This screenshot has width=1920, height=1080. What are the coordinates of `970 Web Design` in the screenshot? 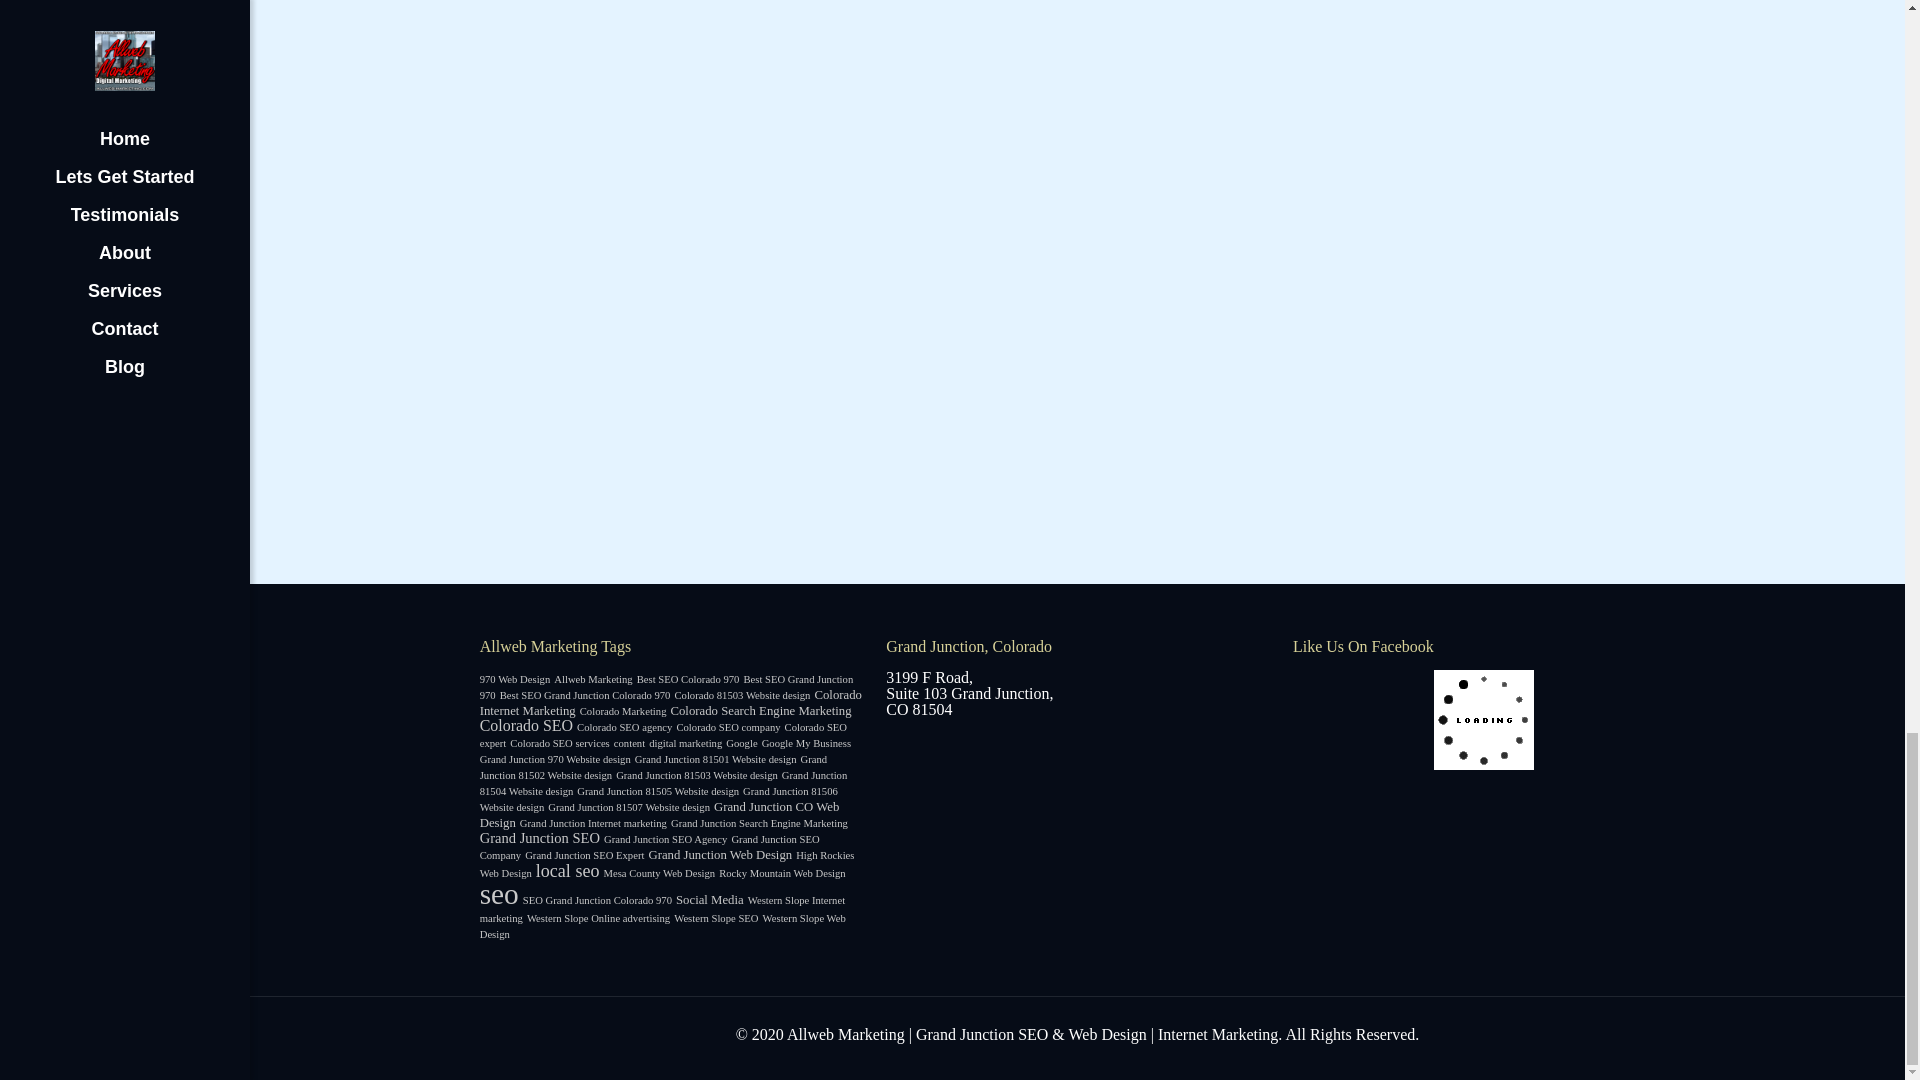 It's located at (516, 678).